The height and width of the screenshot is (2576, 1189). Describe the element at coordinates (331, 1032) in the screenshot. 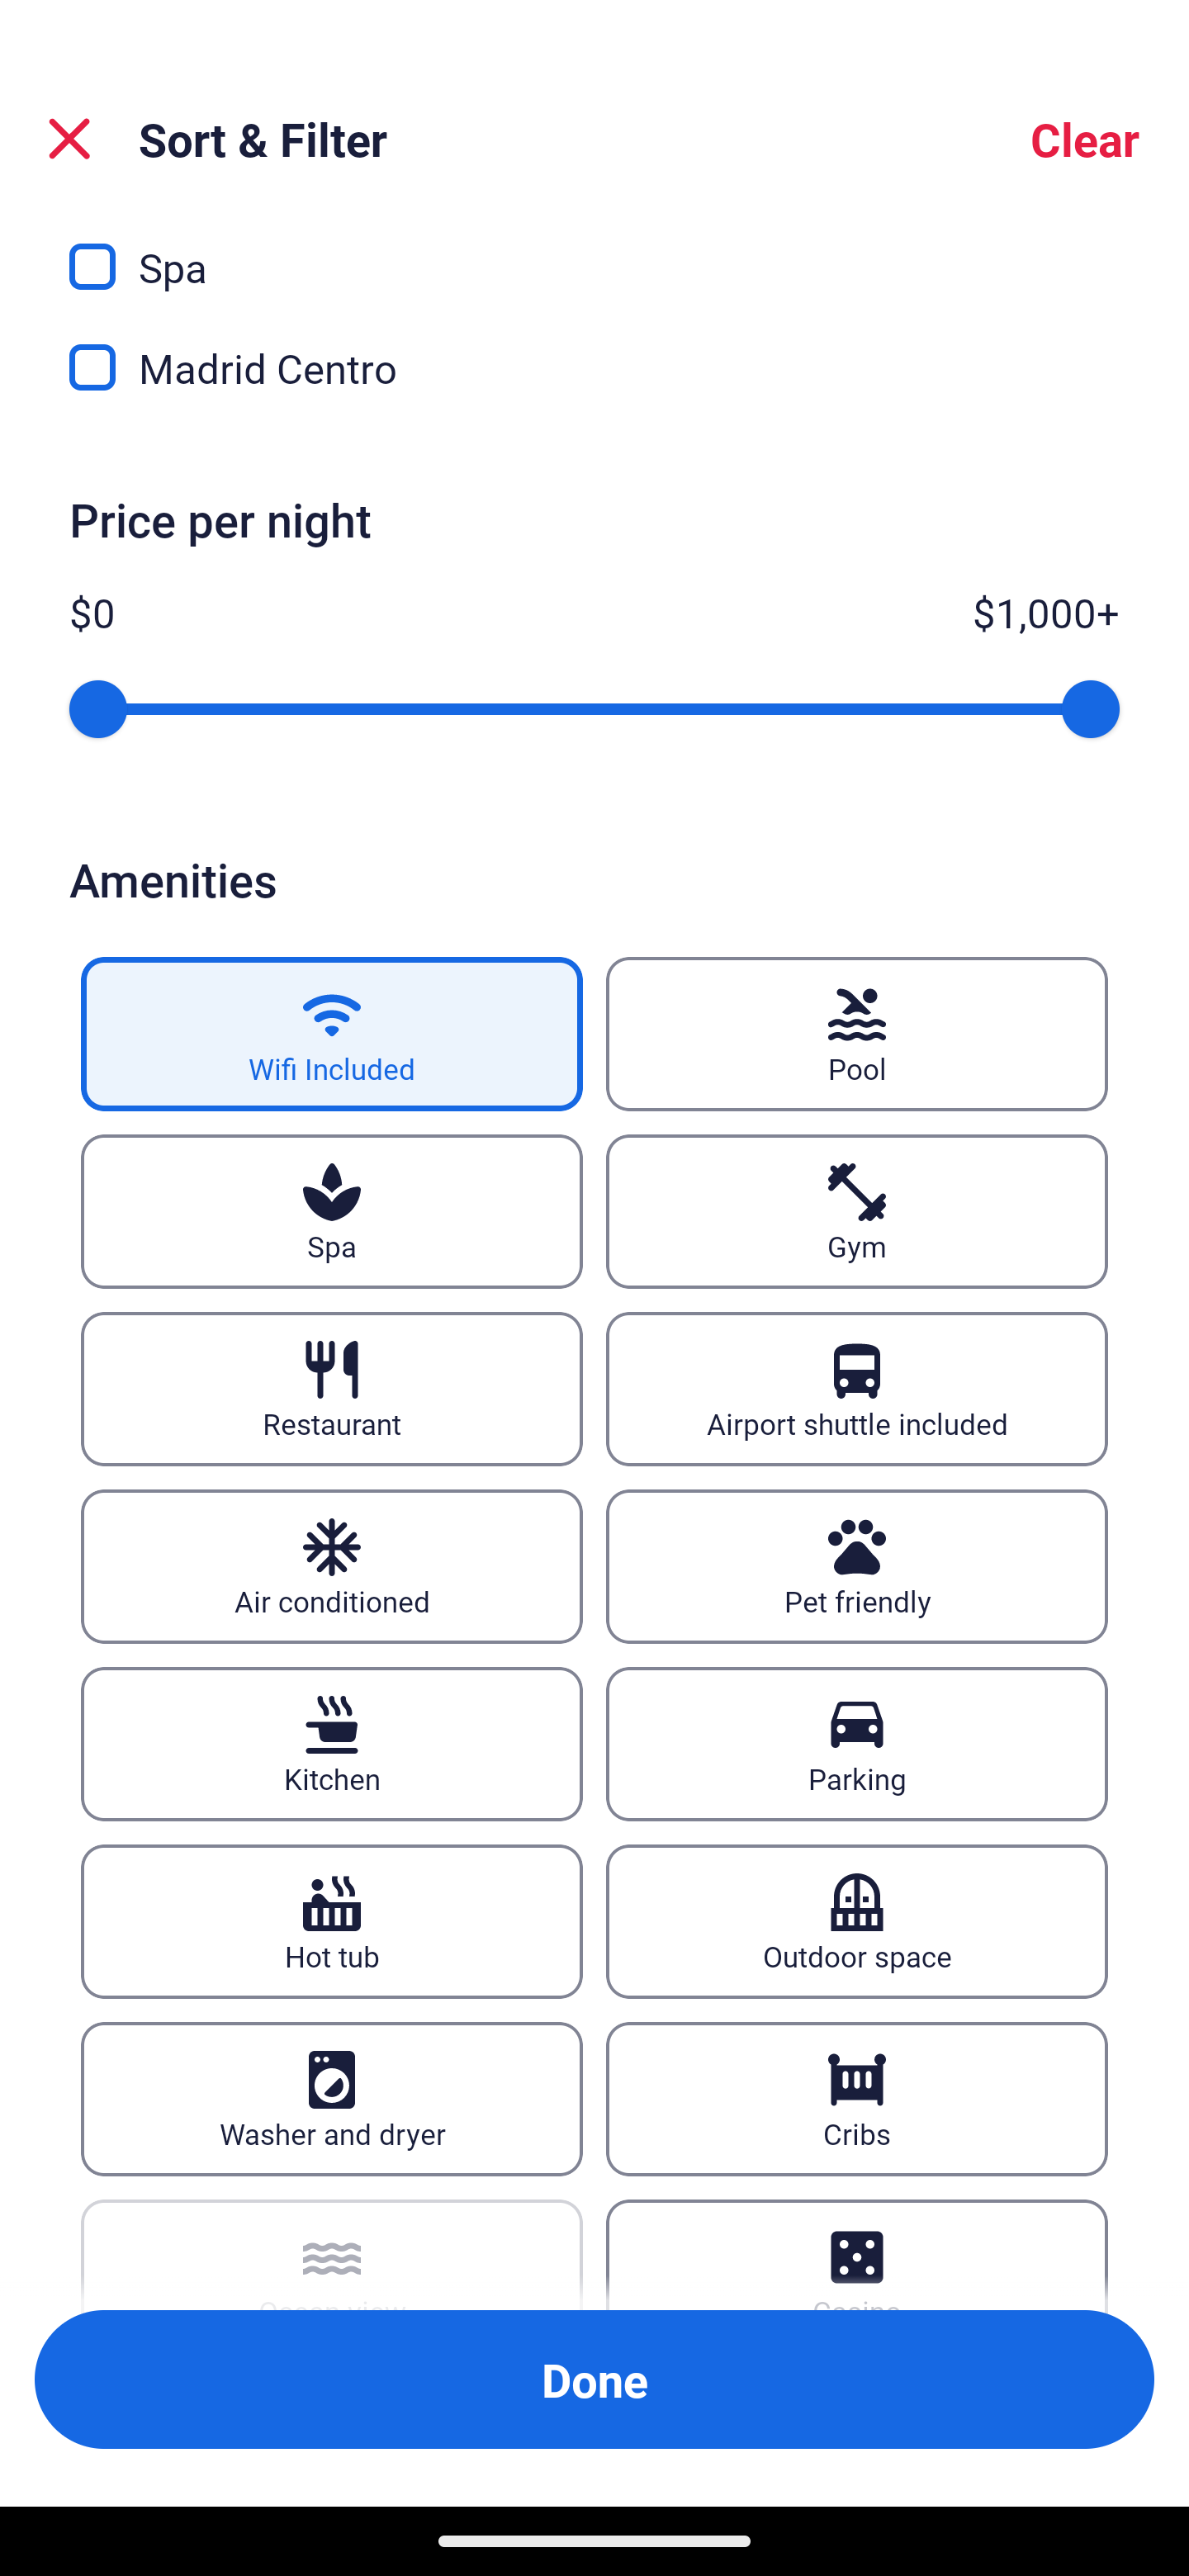

I see `Wifi Included` at that location.